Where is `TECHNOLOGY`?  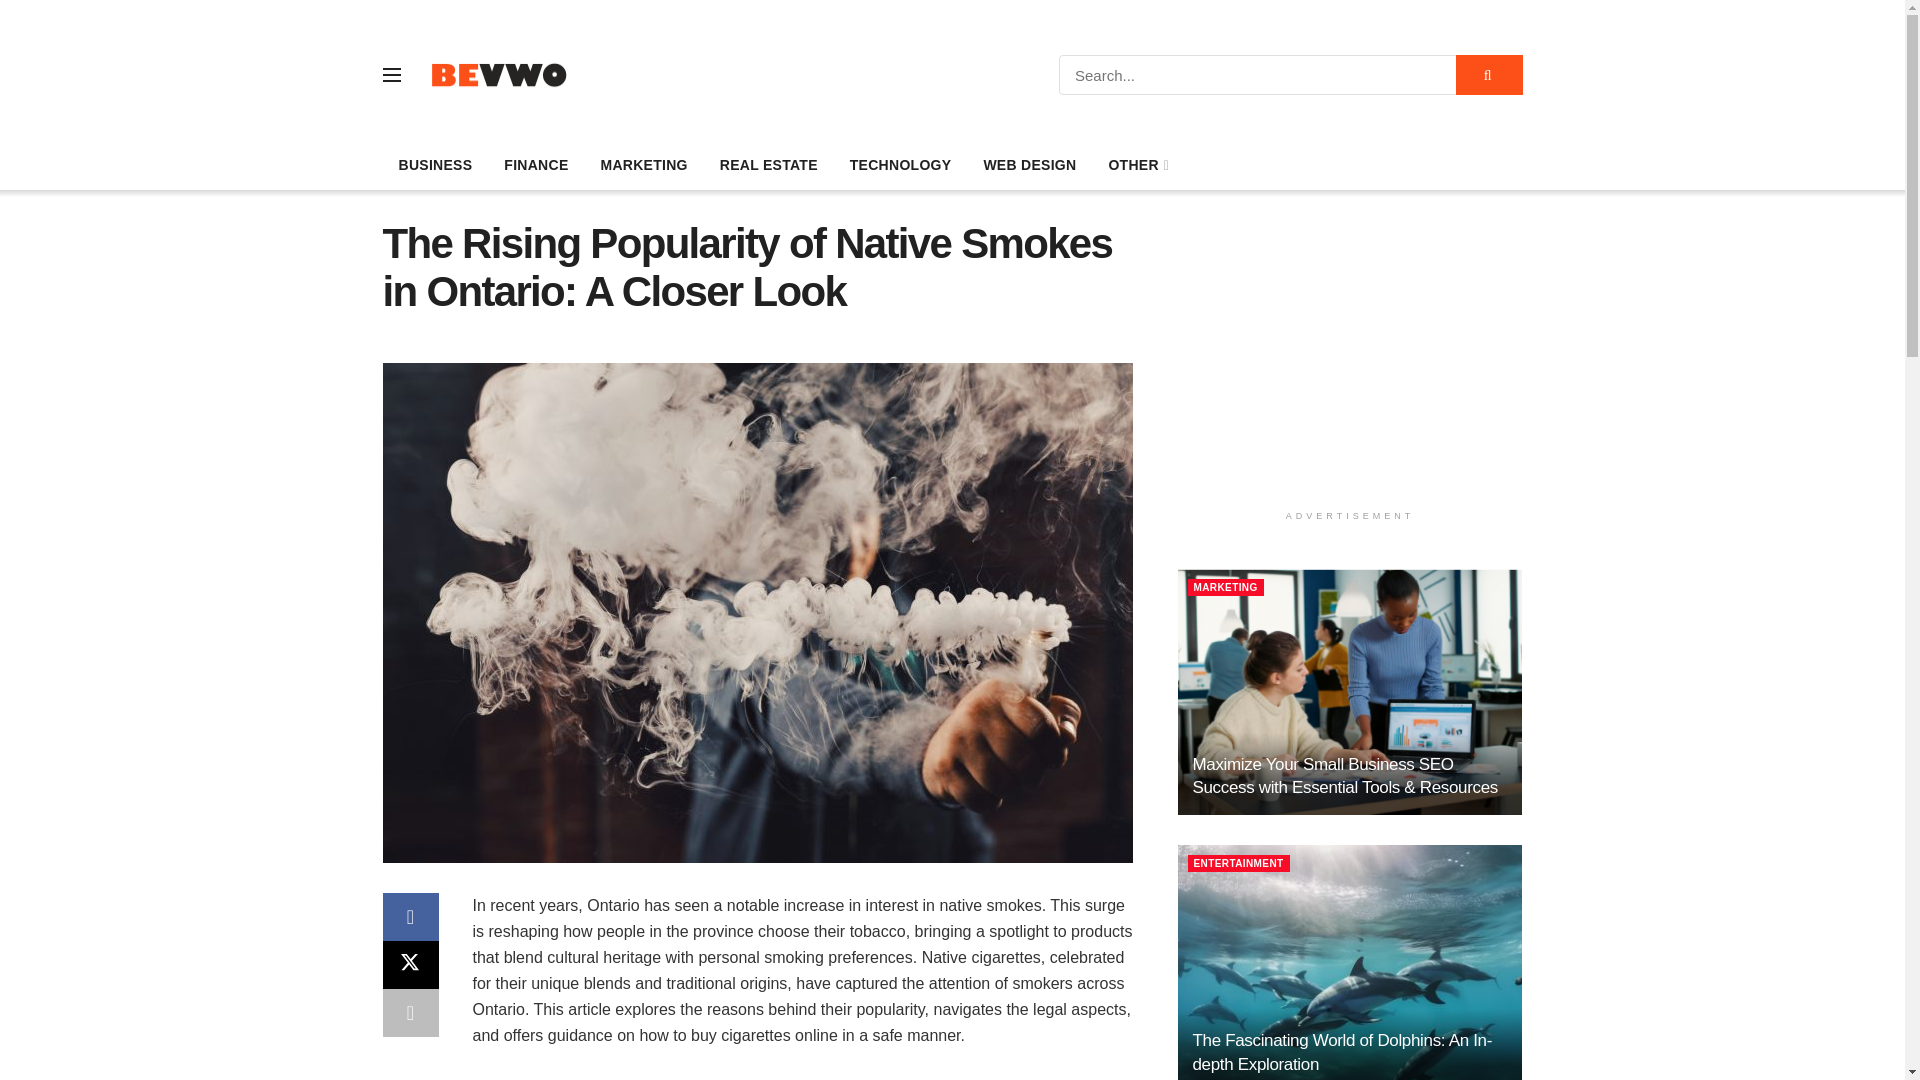
TECHNOLOGY is located at coordinates (900, 165).